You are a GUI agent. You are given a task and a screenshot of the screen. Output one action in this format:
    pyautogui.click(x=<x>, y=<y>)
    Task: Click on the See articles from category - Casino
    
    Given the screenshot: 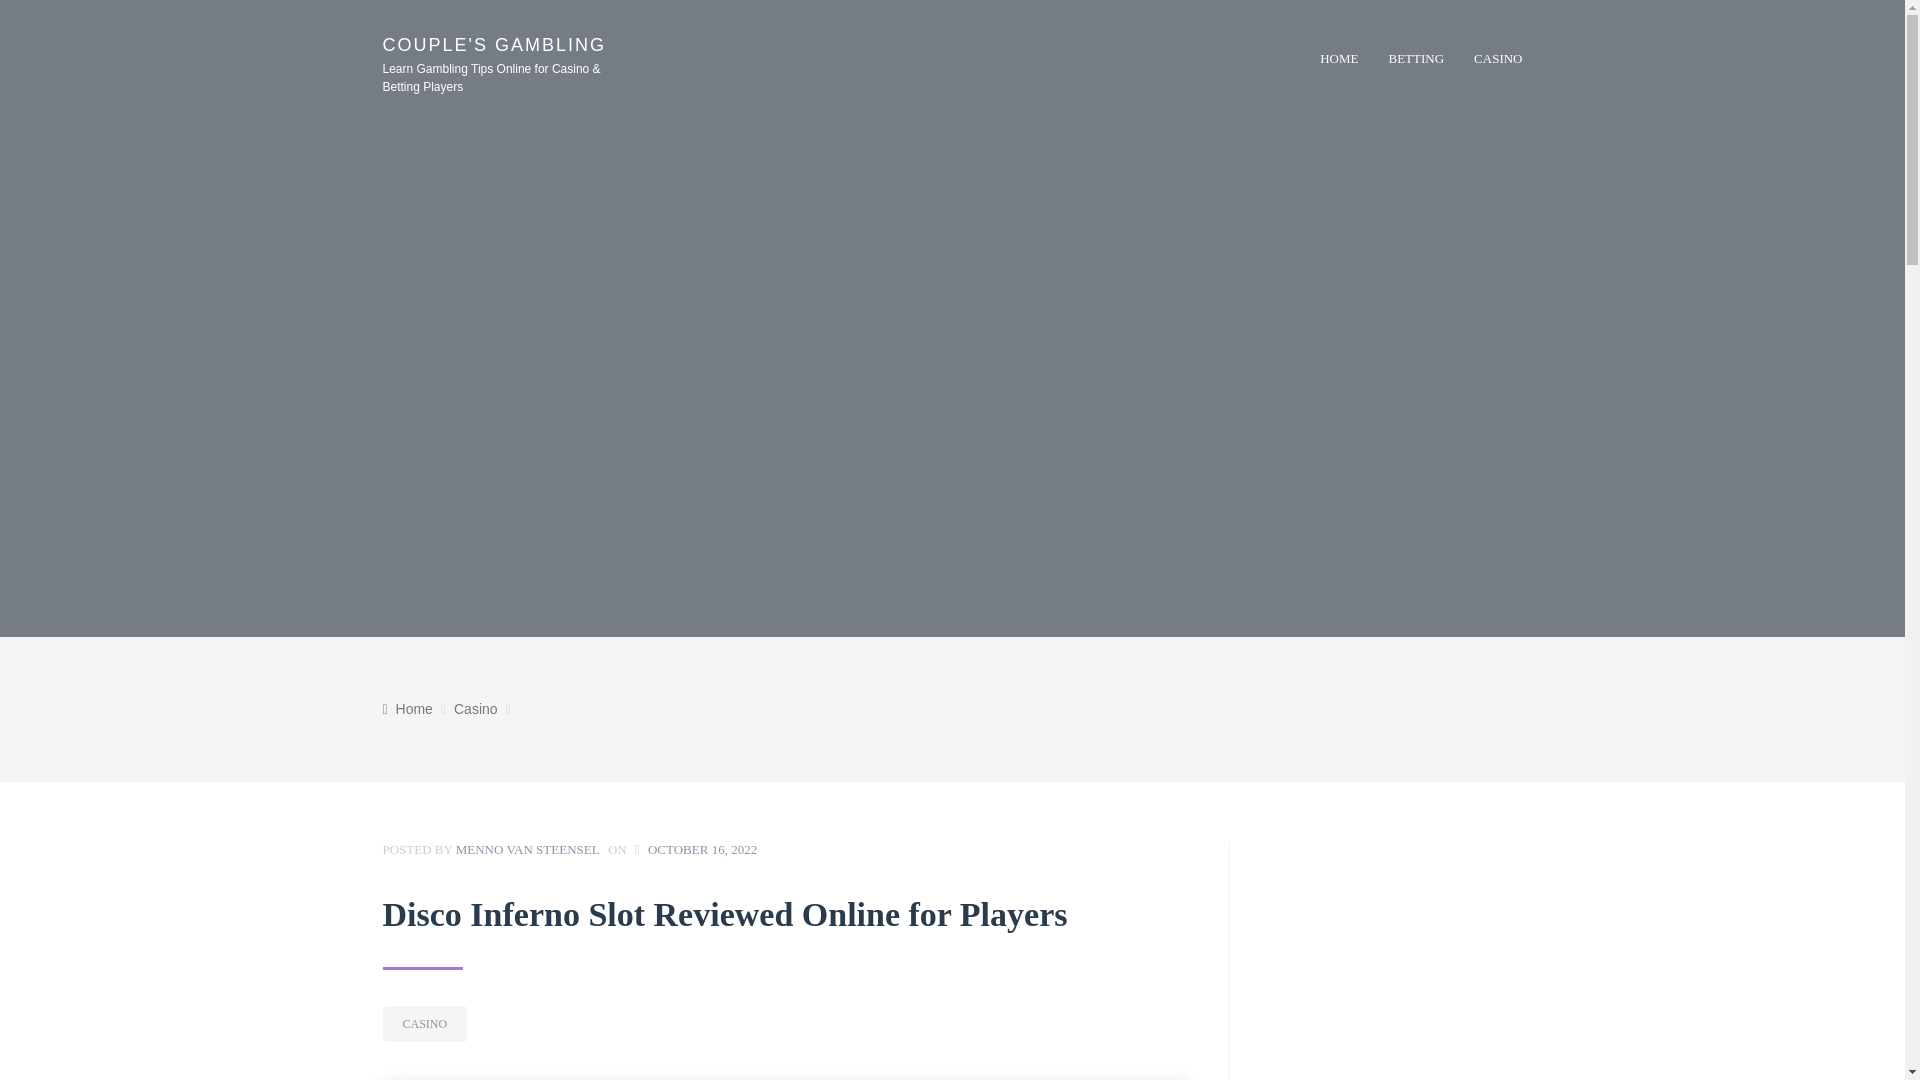 What is the action you would take?
    pyautogui.click(x=475, y=710)
    